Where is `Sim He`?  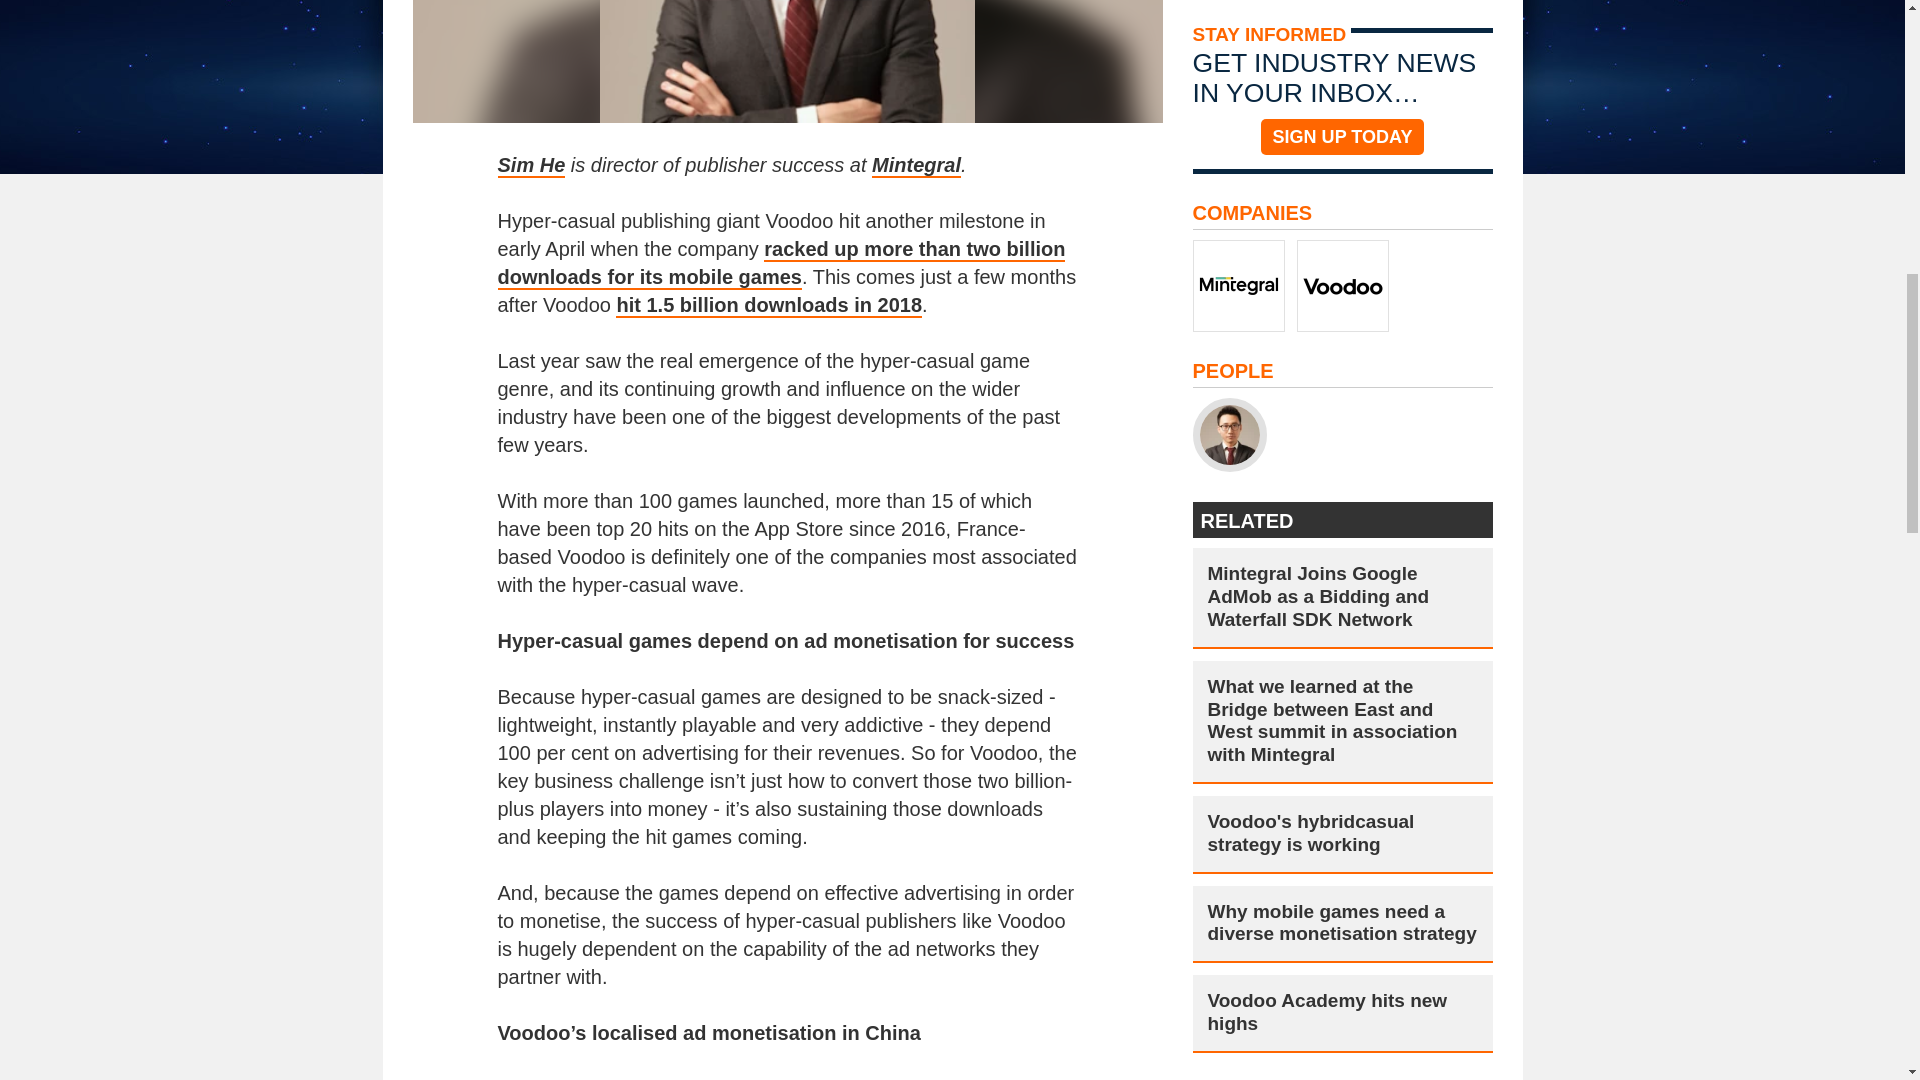 Sim He is located at coordinates (532, 166).